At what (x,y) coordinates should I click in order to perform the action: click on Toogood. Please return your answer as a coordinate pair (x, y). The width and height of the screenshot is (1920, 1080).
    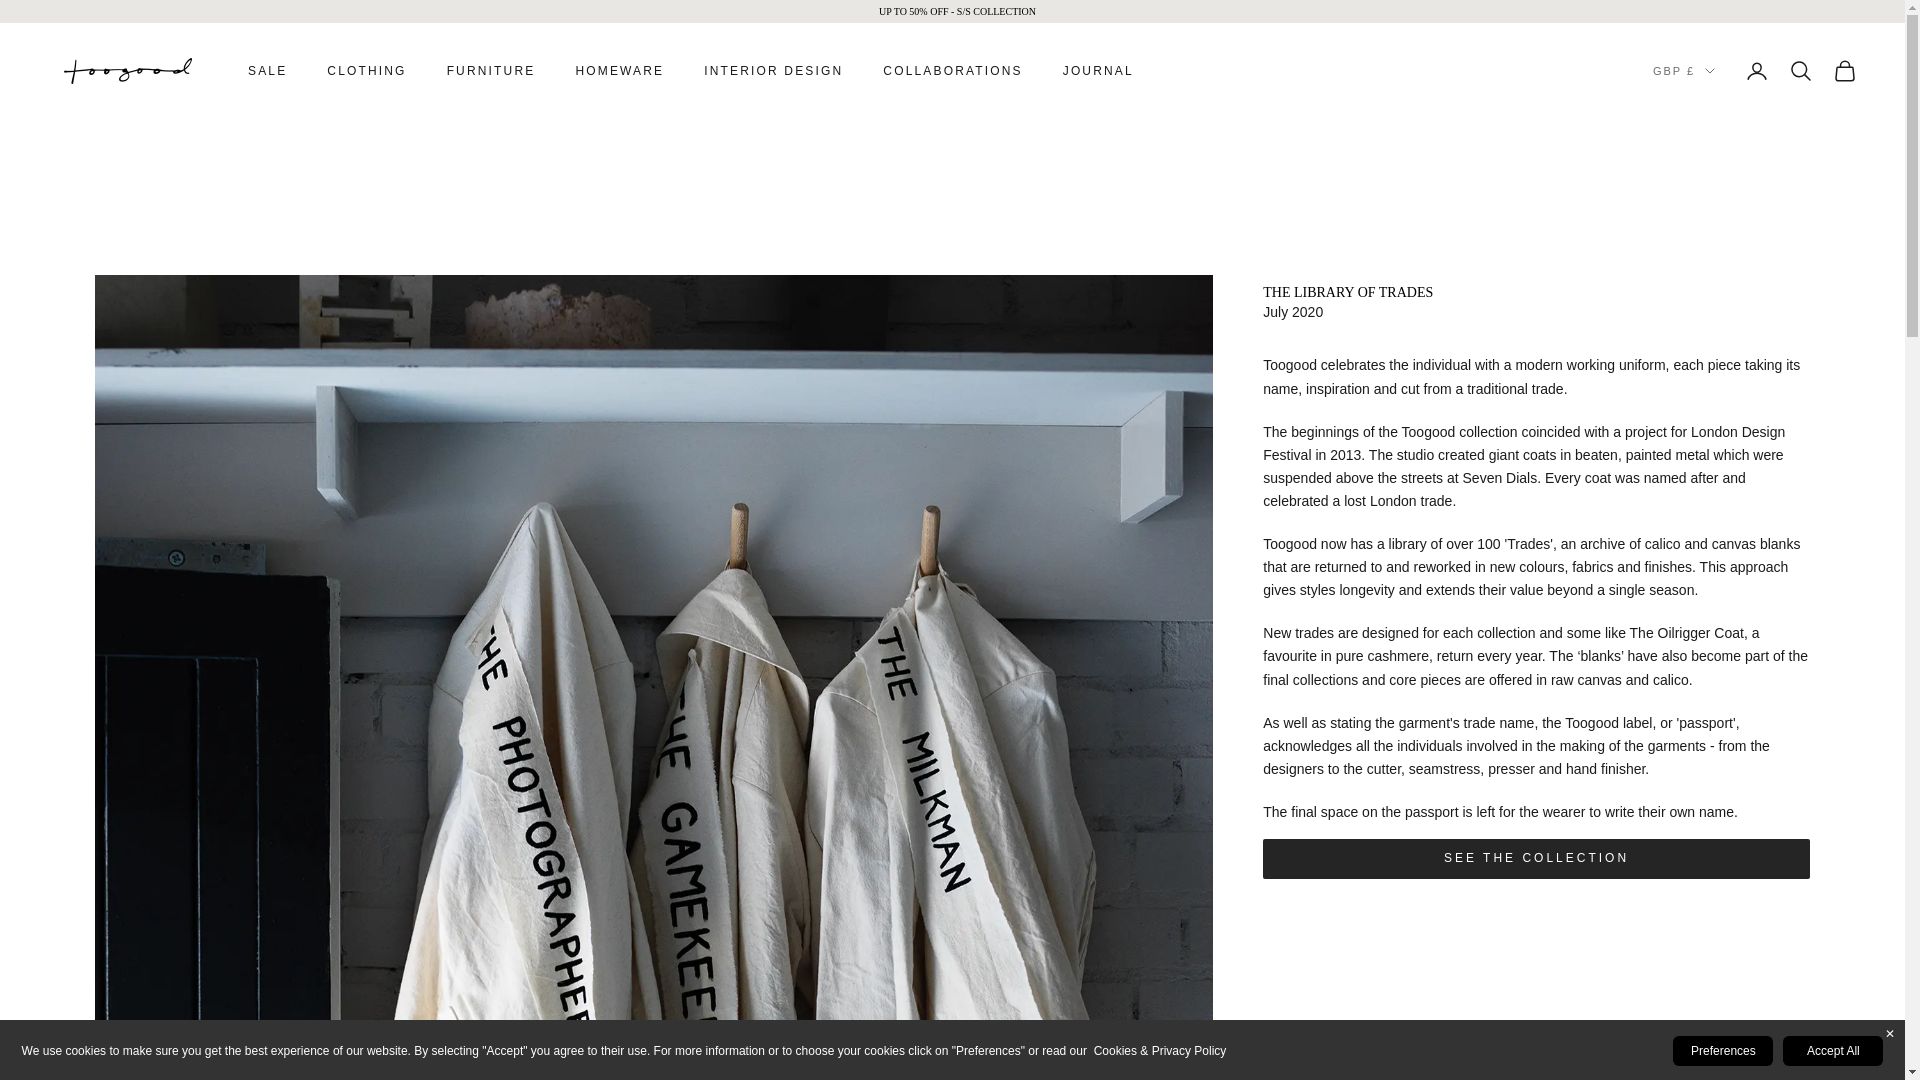
    Looking at the image, I should click on (128, 71).